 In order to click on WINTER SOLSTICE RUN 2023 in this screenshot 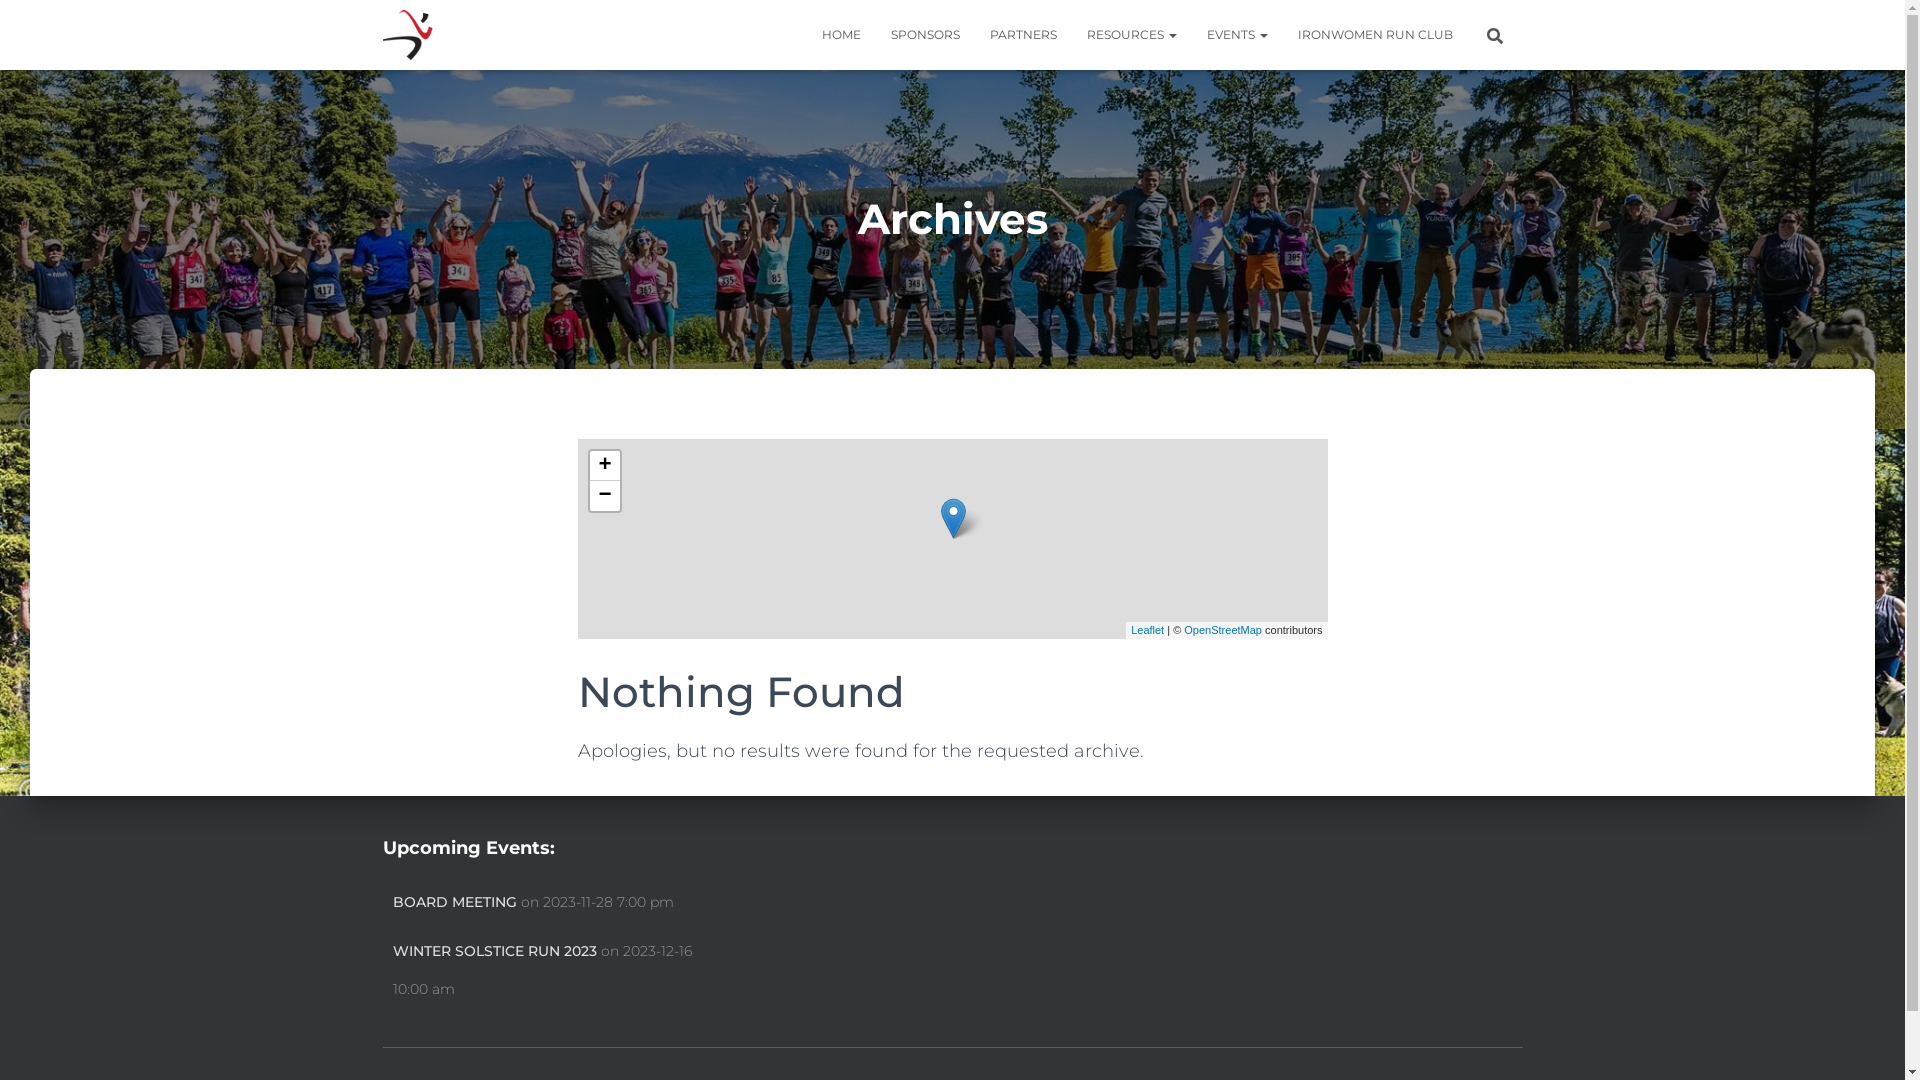, I will do `click(494, 952)`.